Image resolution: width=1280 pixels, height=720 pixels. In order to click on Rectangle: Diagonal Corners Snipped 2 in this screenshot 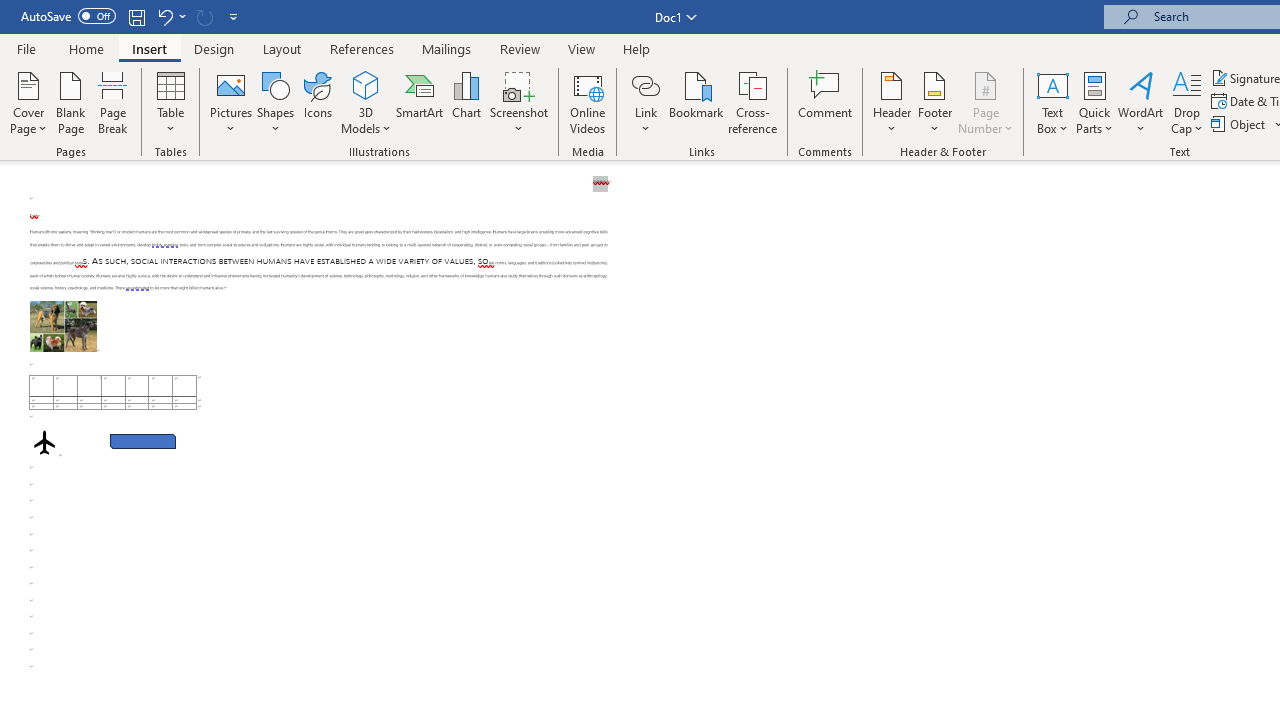, I will do `click(143, 442)`.